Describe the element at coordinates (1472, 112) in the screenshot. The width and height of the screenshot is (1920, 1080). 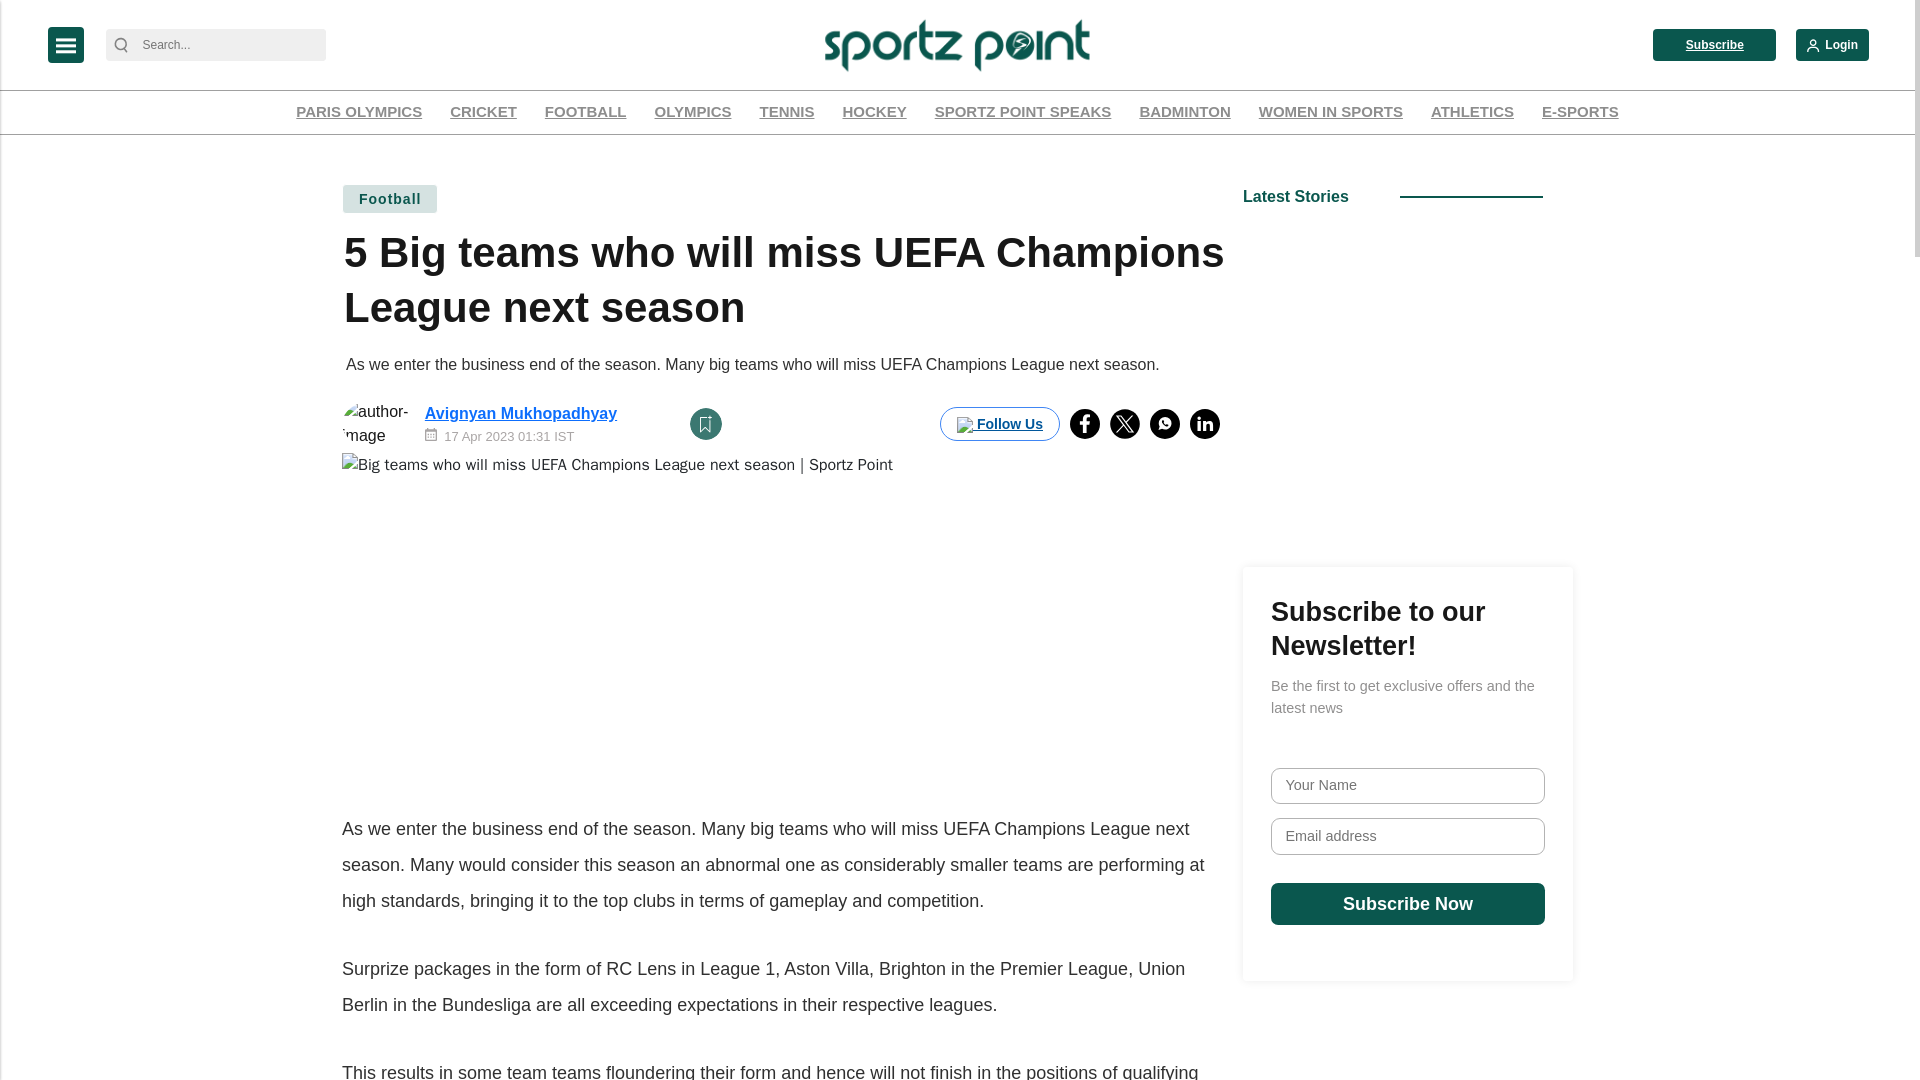
I see `ATHLETICS` at that location.